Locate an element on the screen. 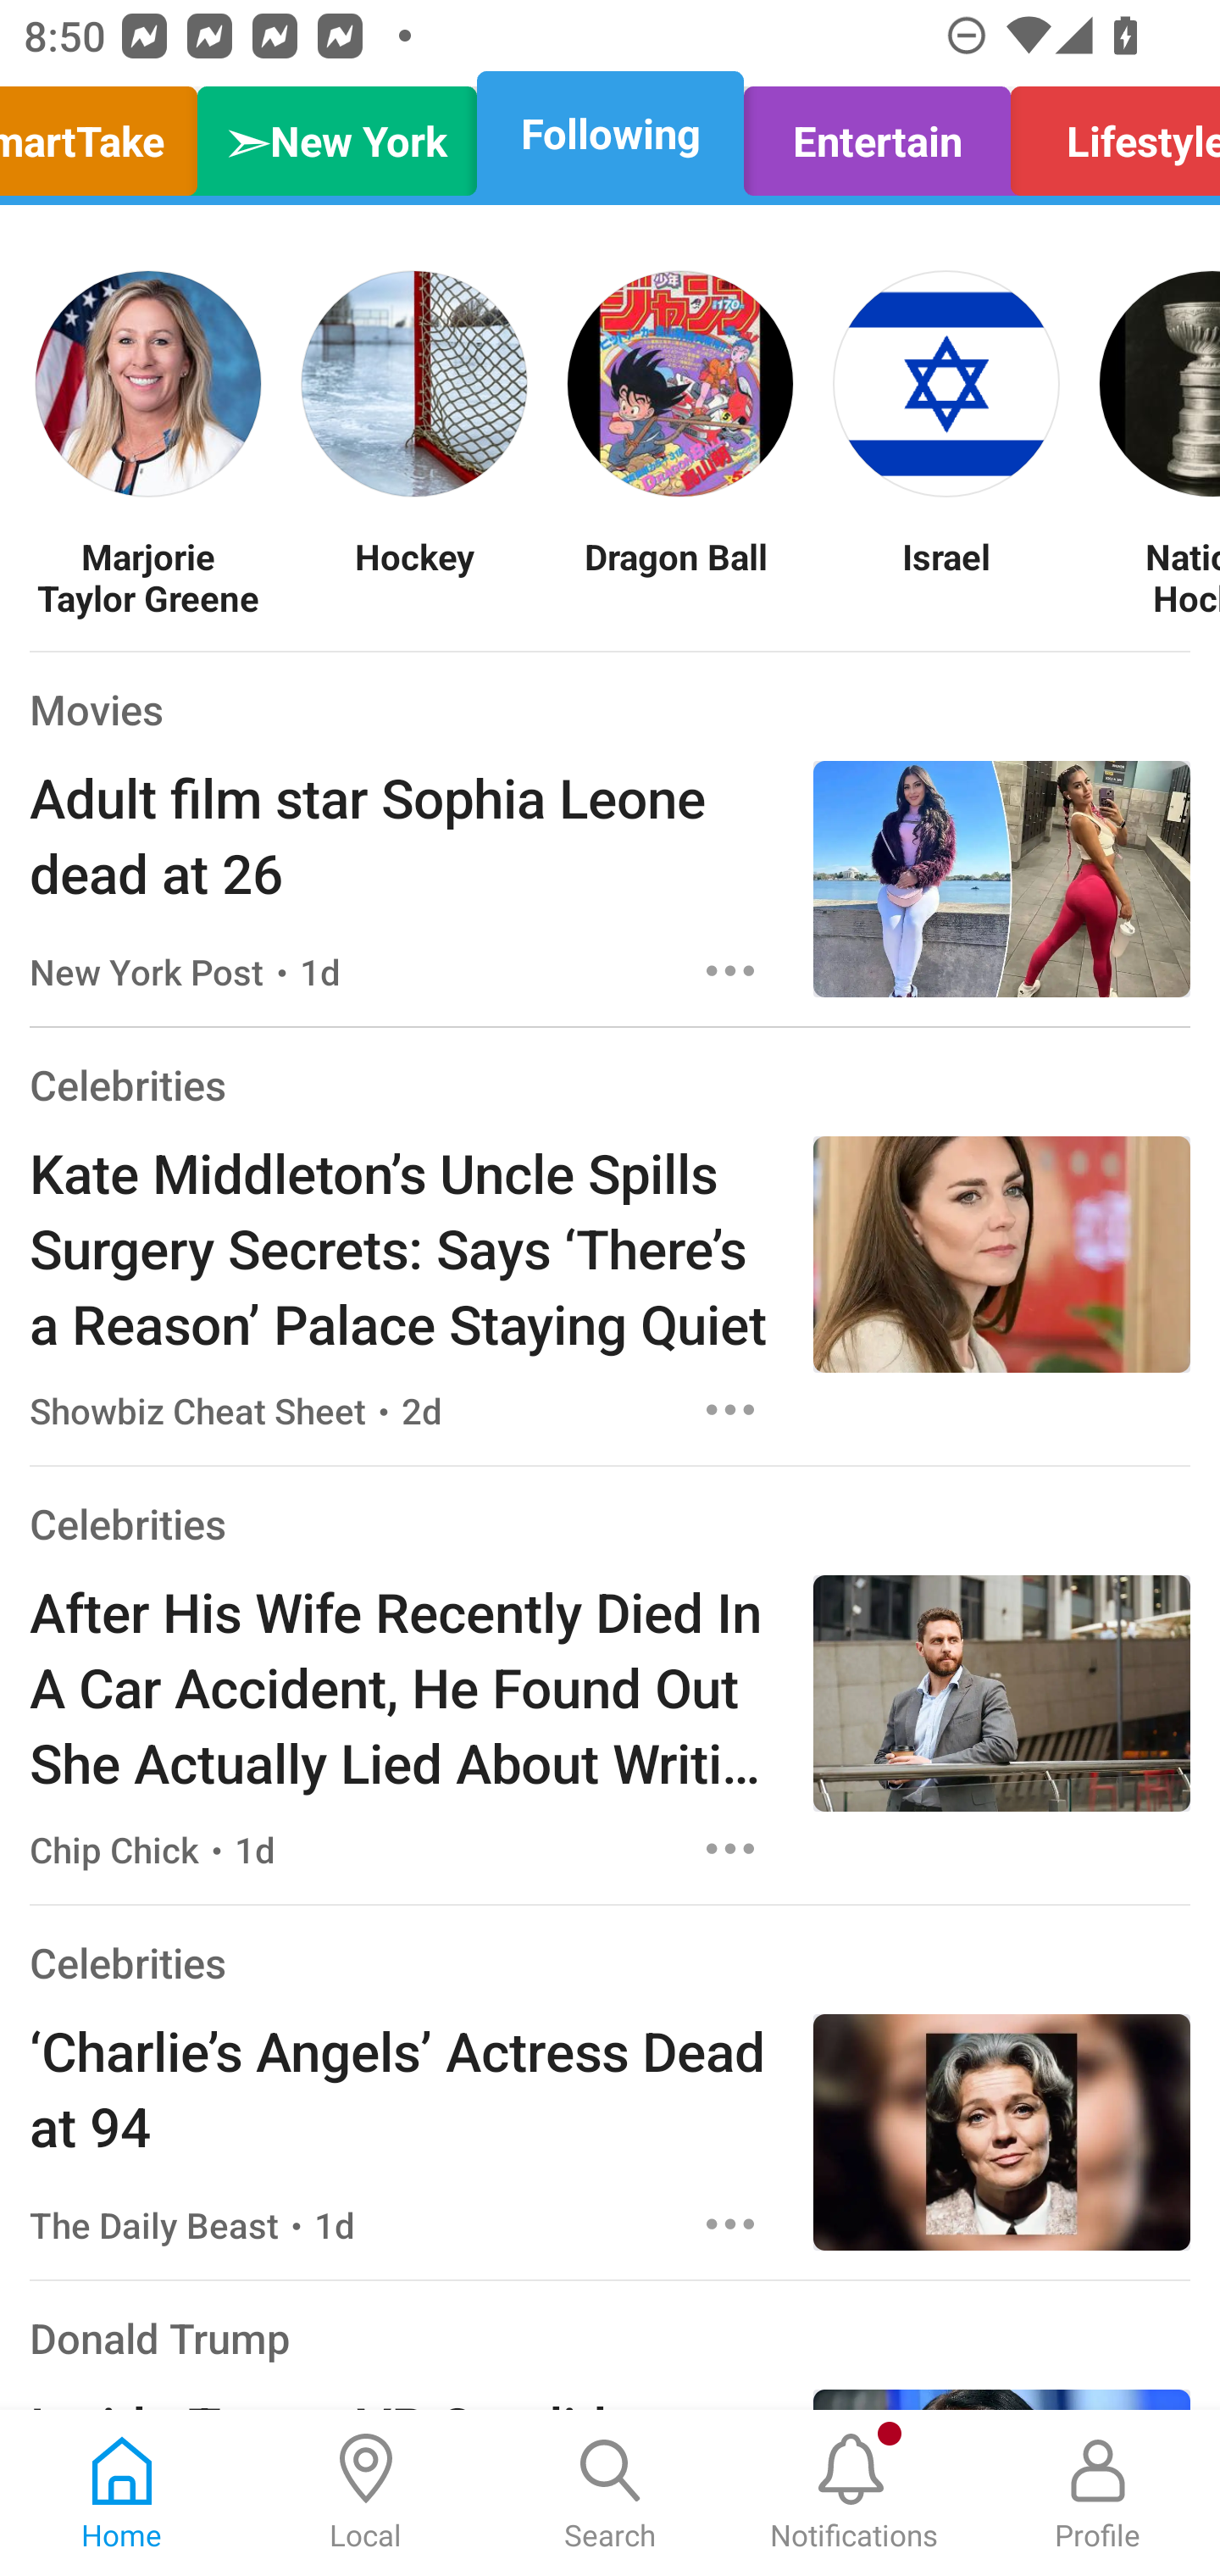  Movies is located at coordinates (96, 708).